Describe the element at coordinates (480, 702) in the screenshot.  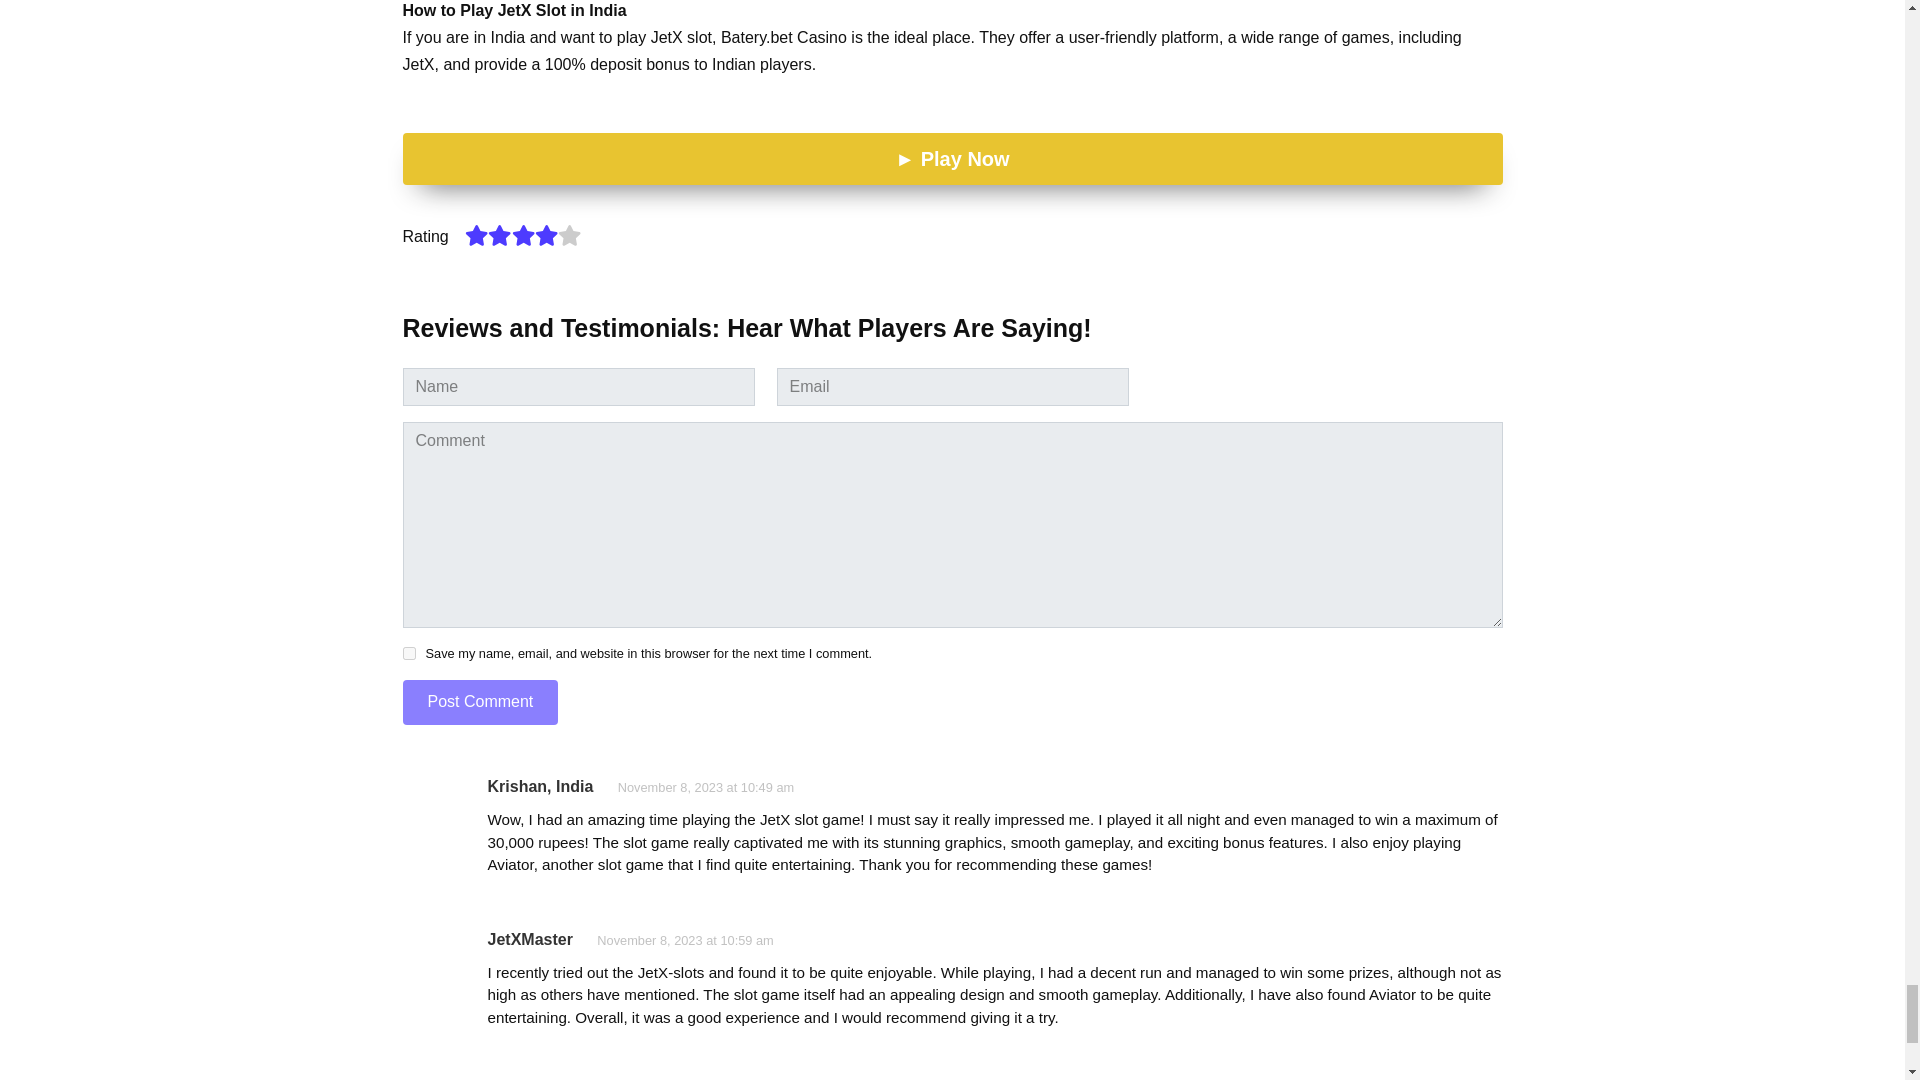
I see `Post Comment` at that location.